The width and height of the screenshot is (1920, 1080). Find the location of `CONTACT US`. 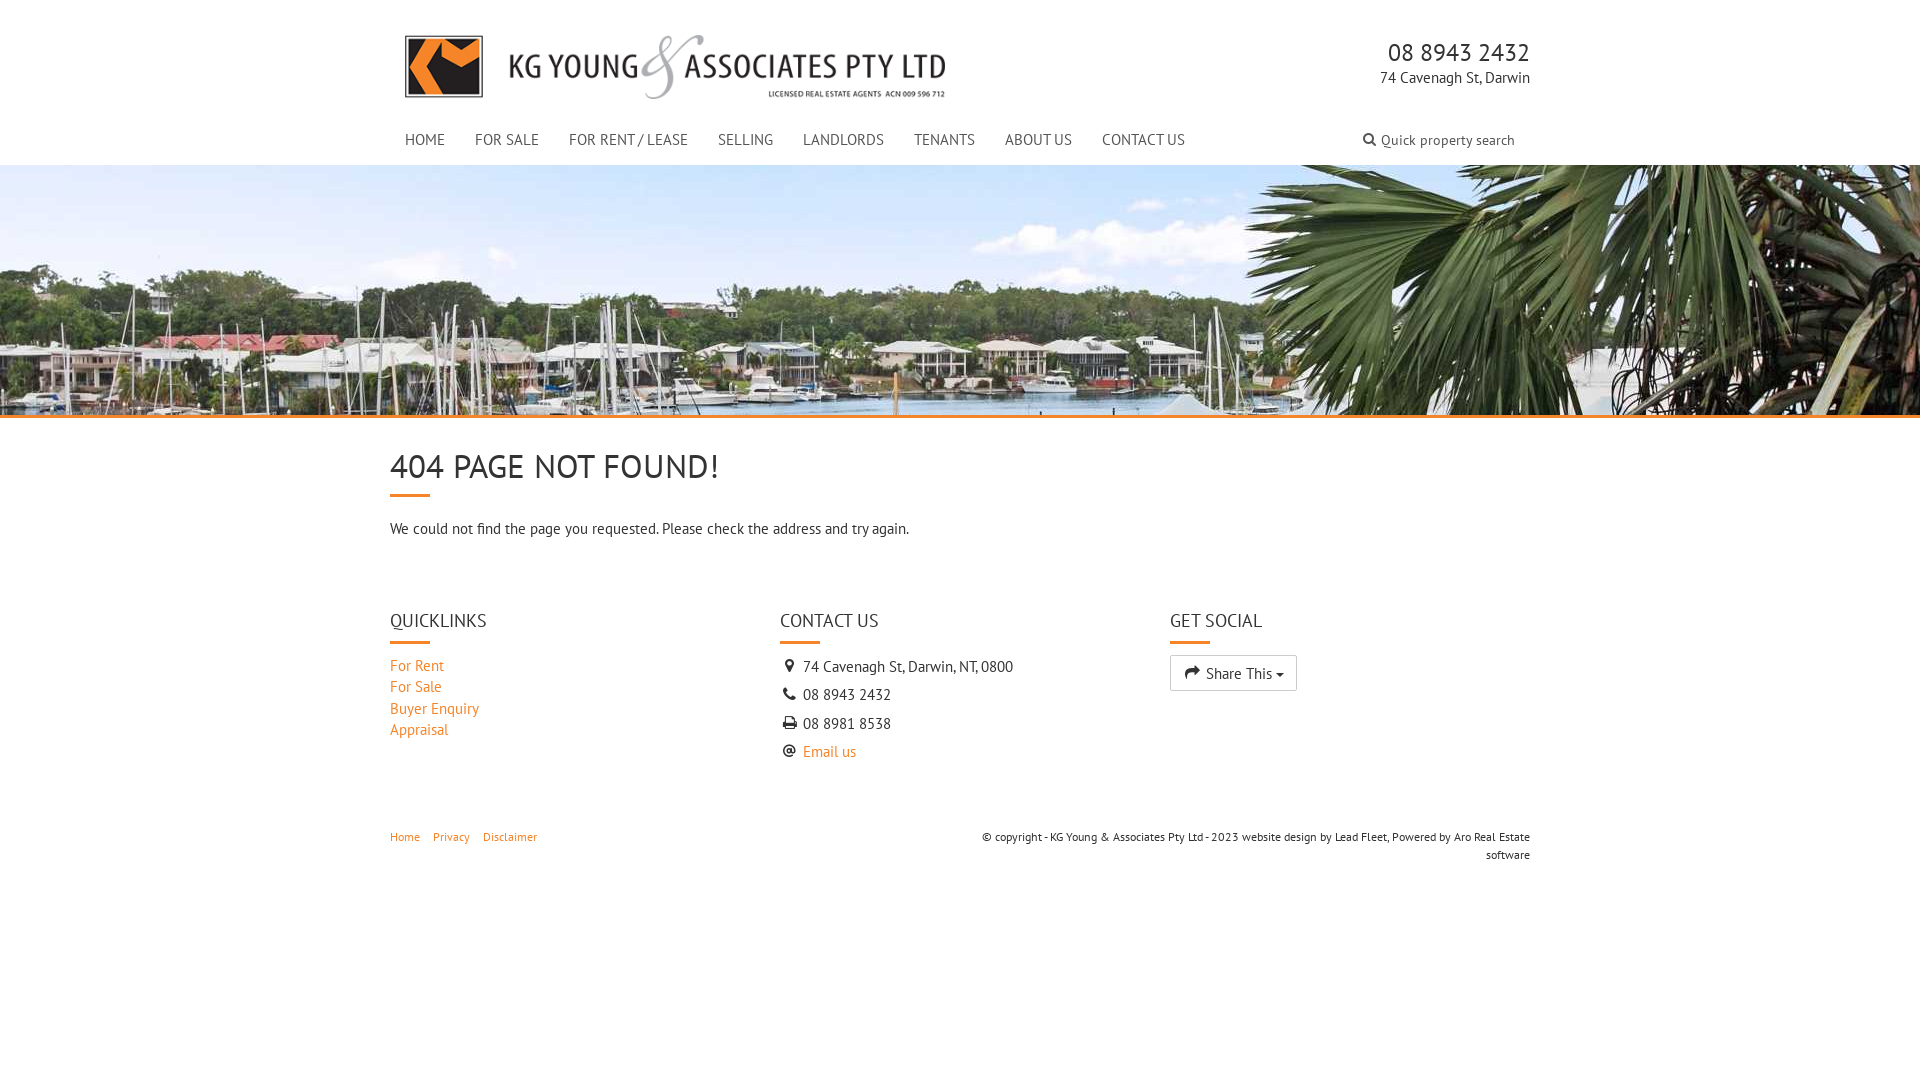

CONTACT US is located at coordinates (1144, 140).